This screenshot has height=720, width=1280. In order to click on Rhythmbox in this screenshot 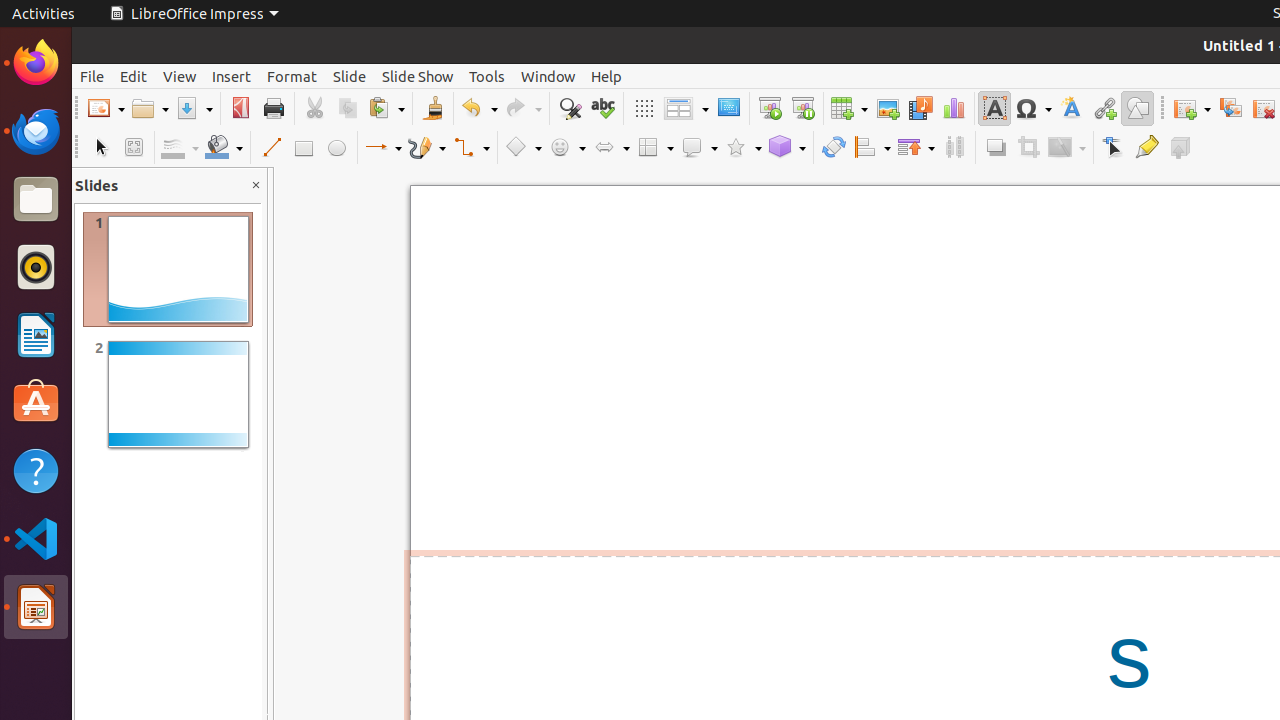, I will do `click(36, 267)`.